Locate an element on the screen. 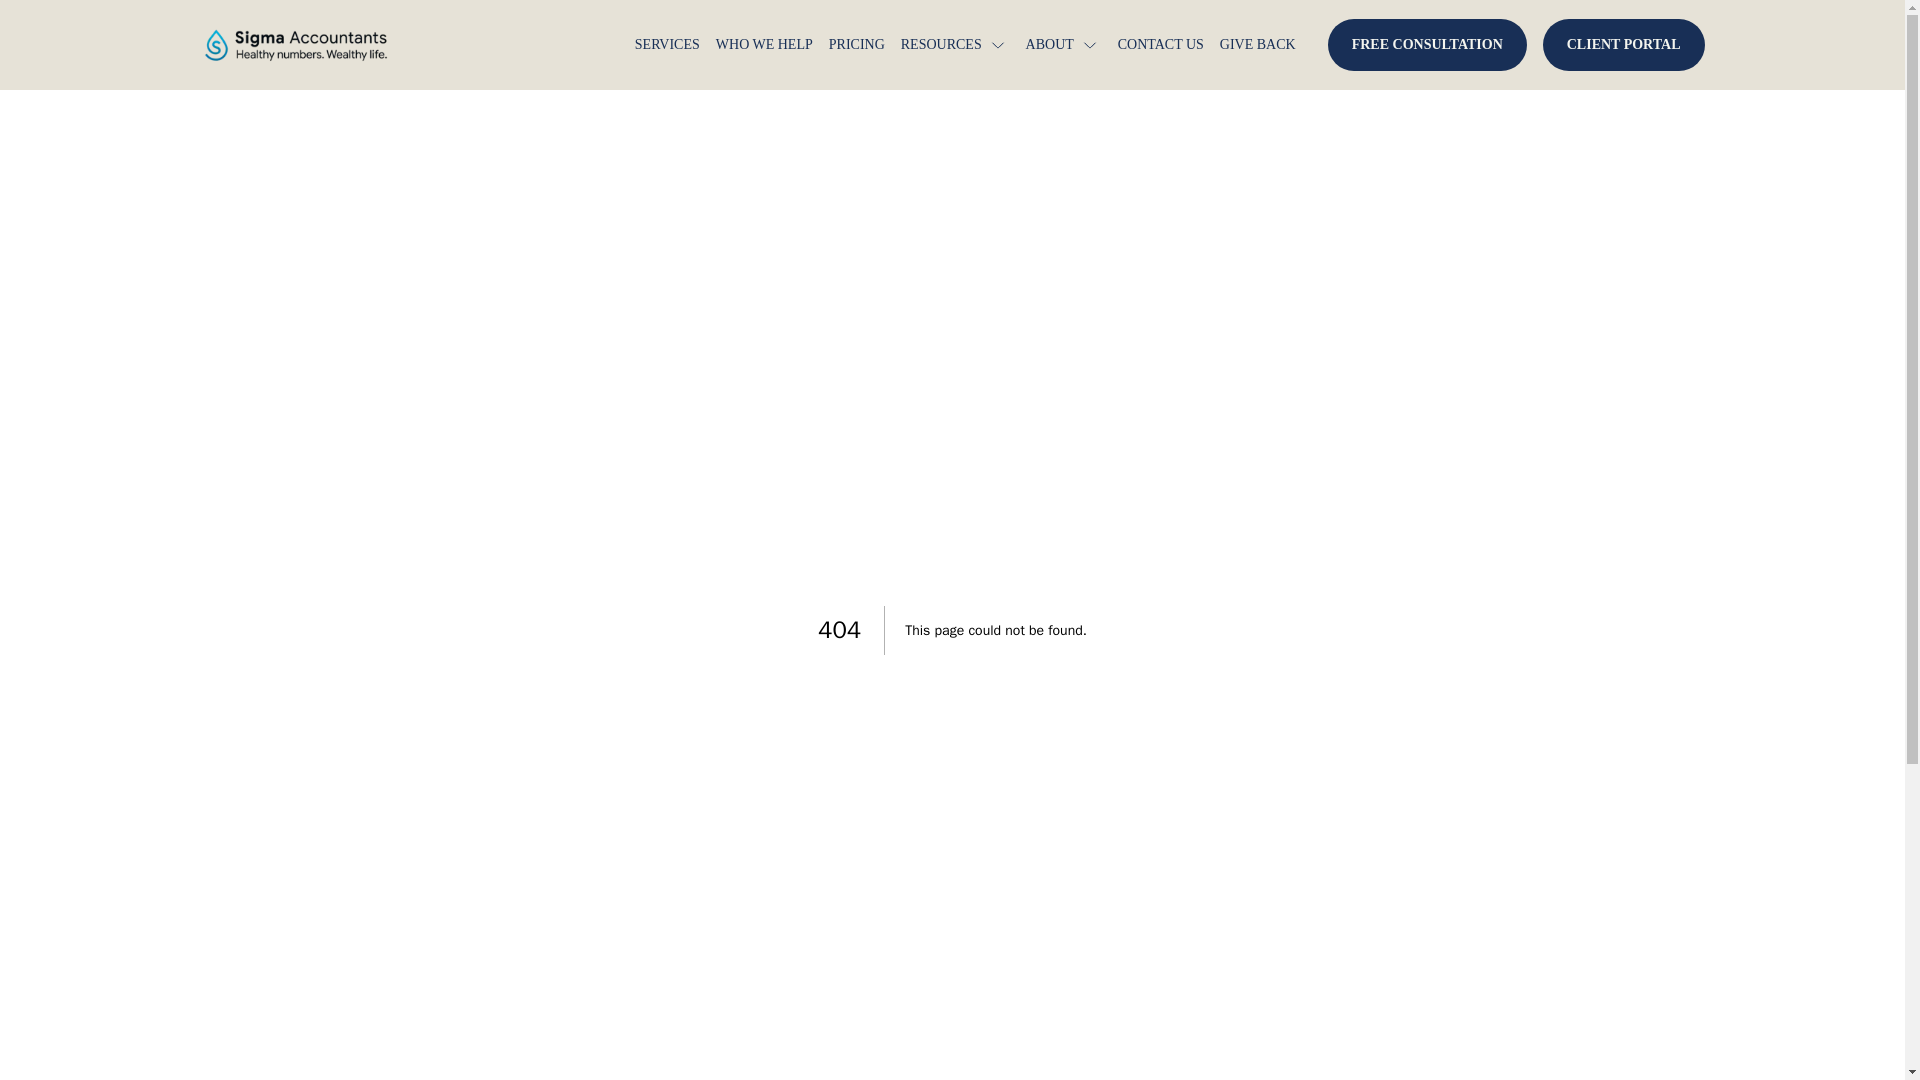  WHO WE HELP is located at coordinates (764, 44).